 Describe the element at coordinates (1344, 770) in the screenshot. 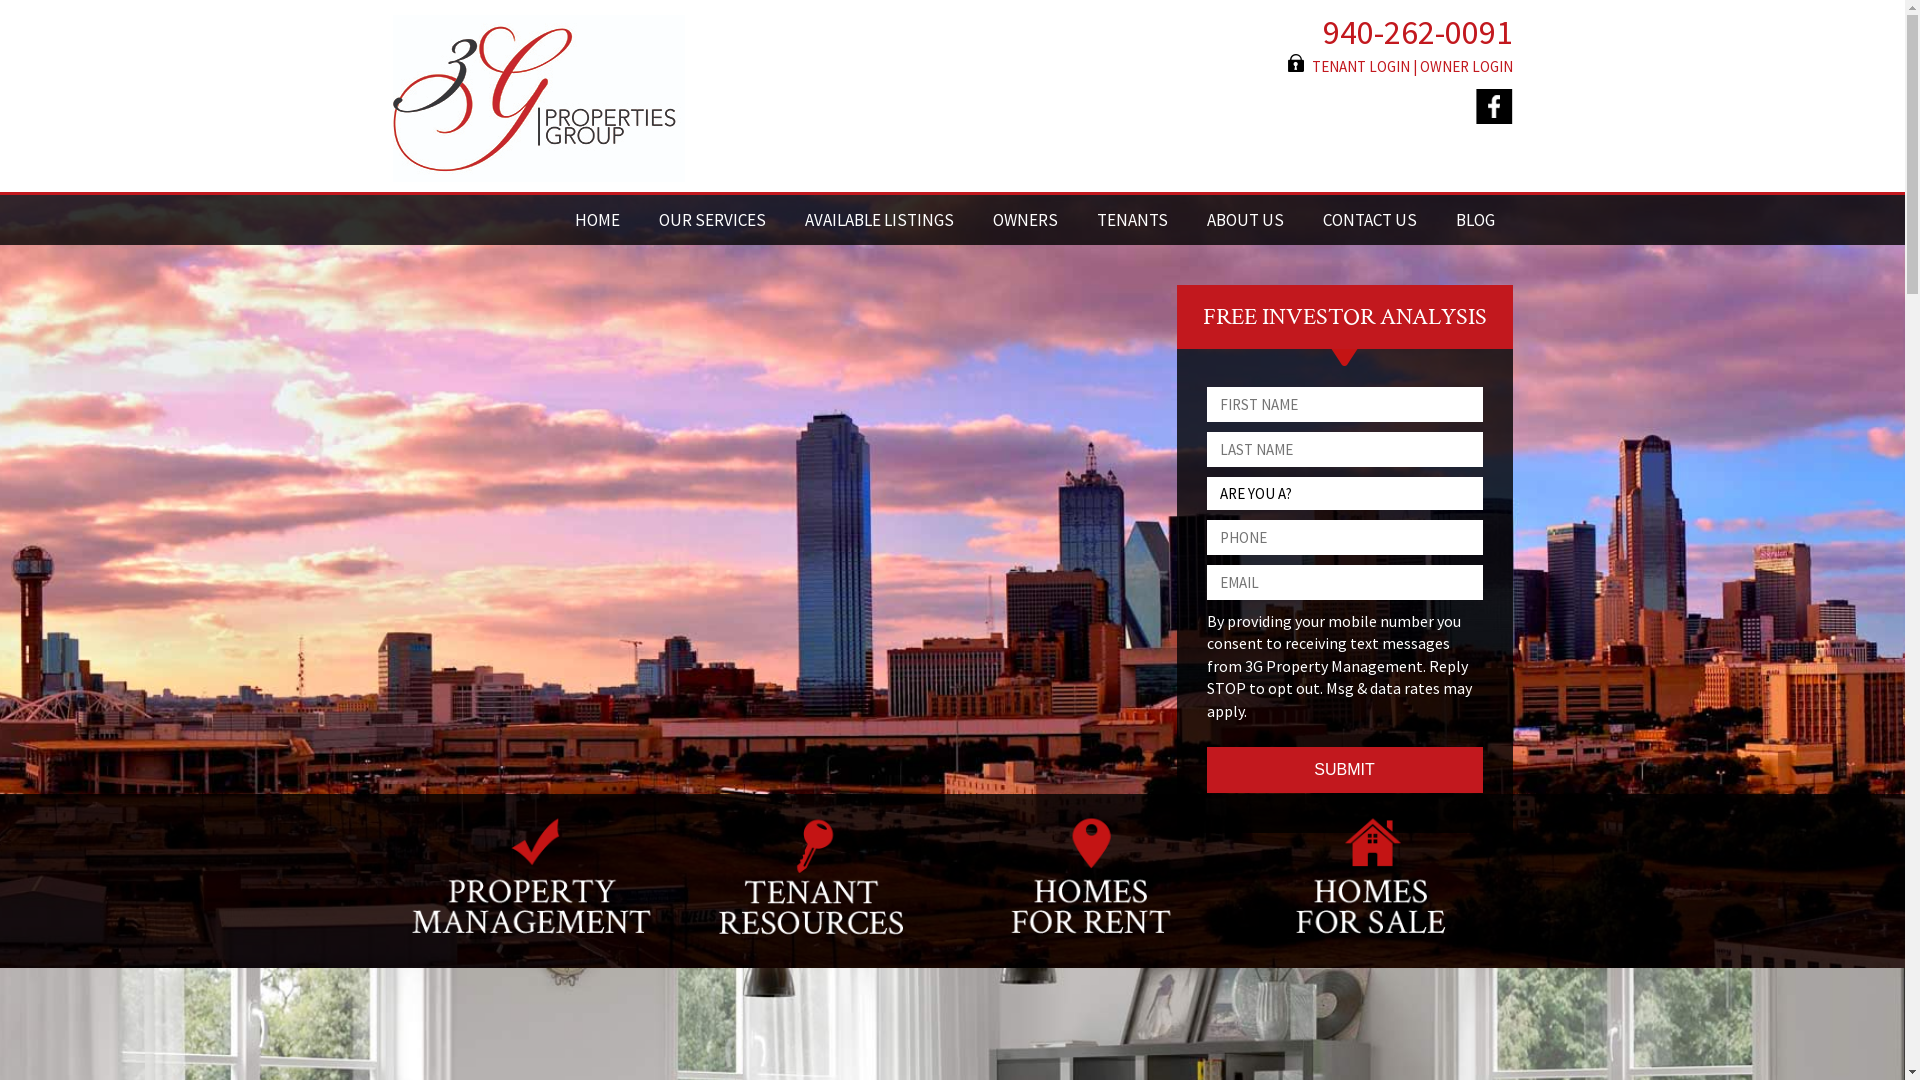

I see `SUBMIT` at that location.